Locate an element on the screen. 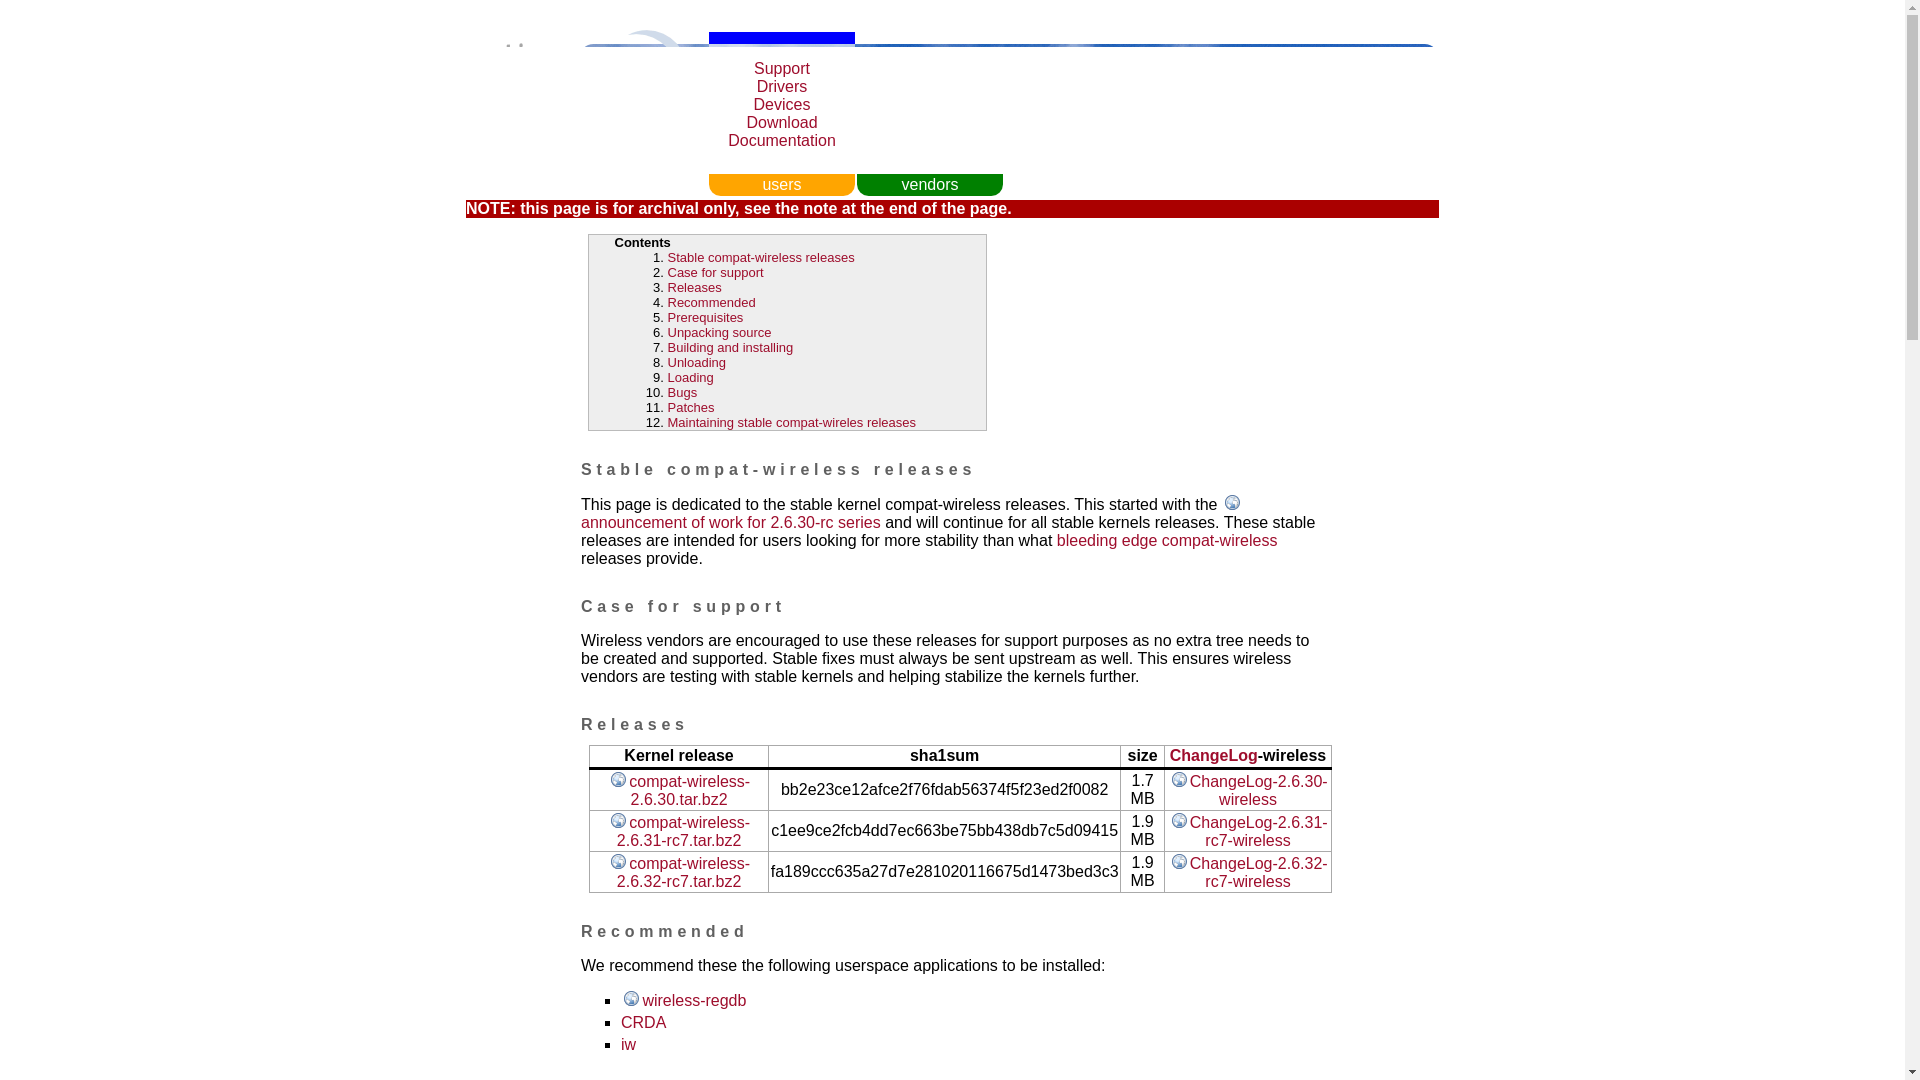 Image resolution: width=1920 pixels, height=1080 pixels. ChangeLog is located at coordinates (1213, 755).